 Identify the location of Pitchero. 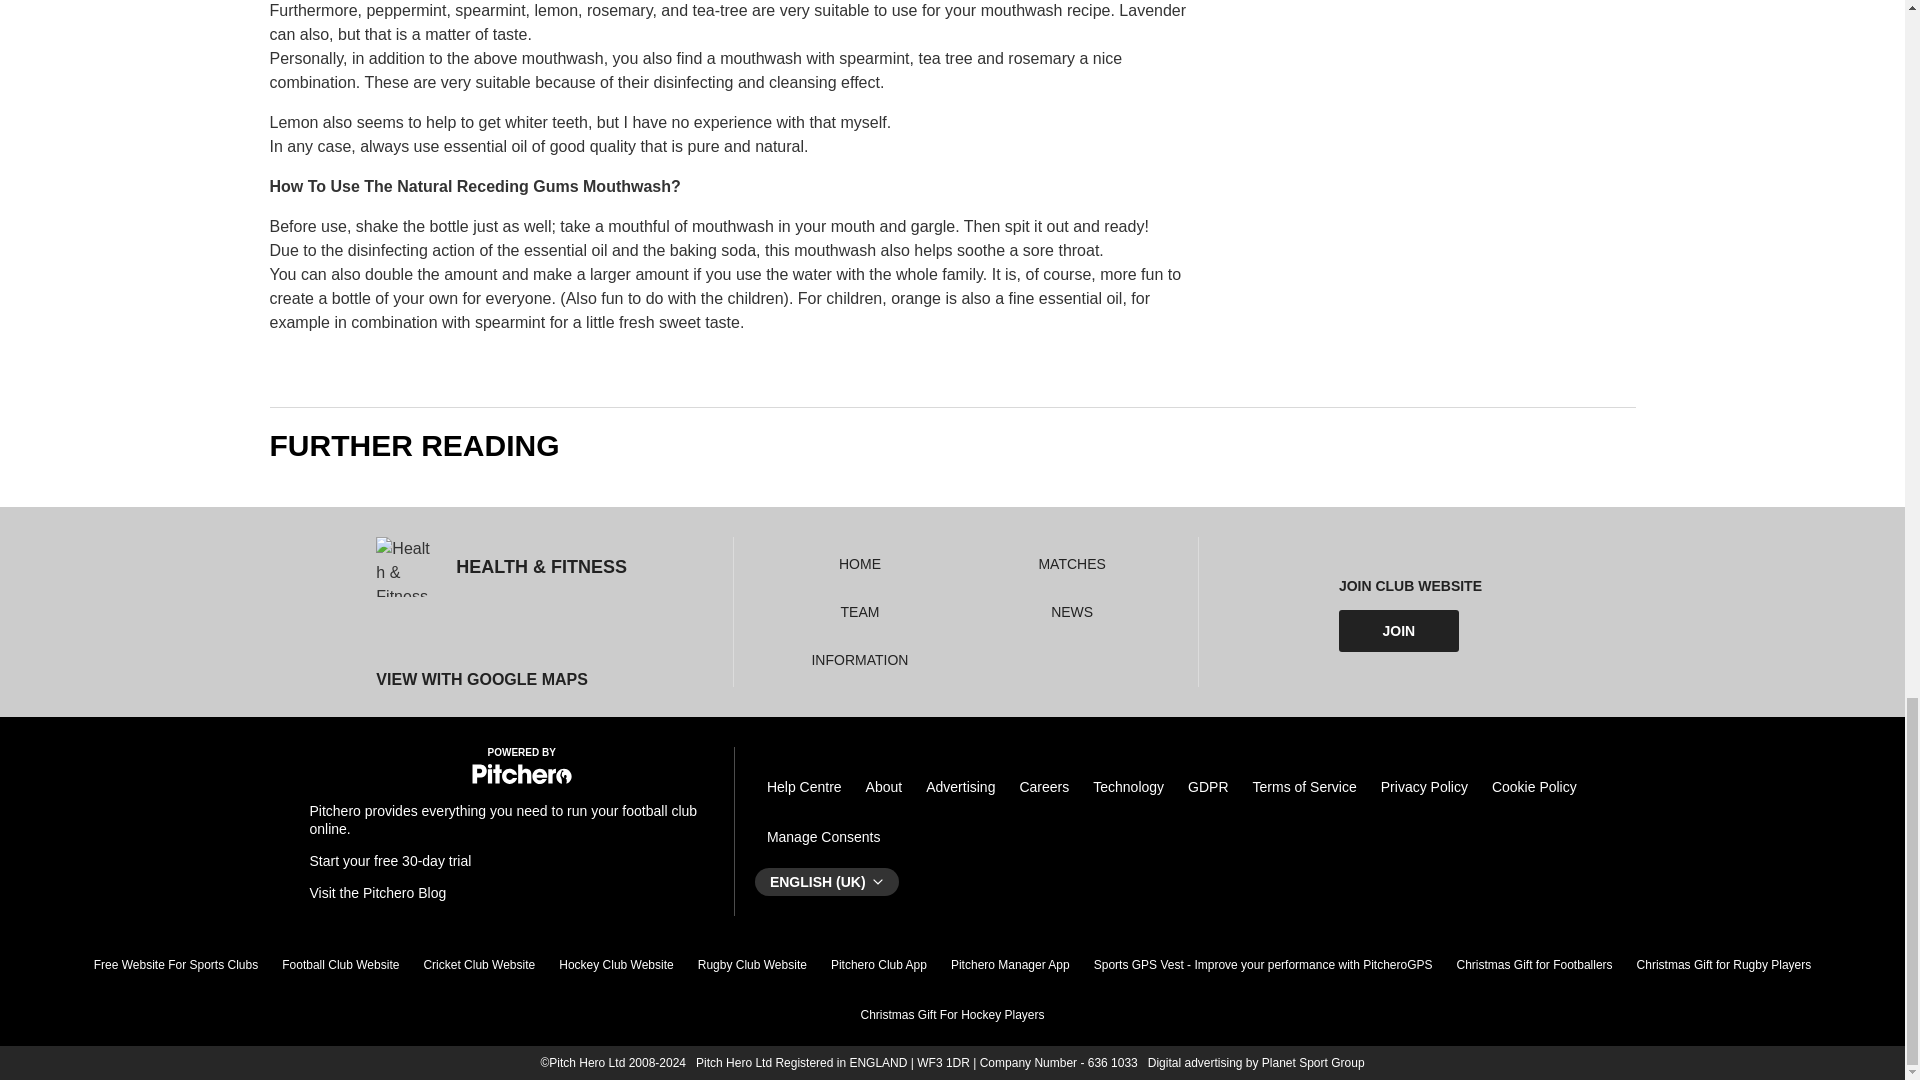
(522, 780).